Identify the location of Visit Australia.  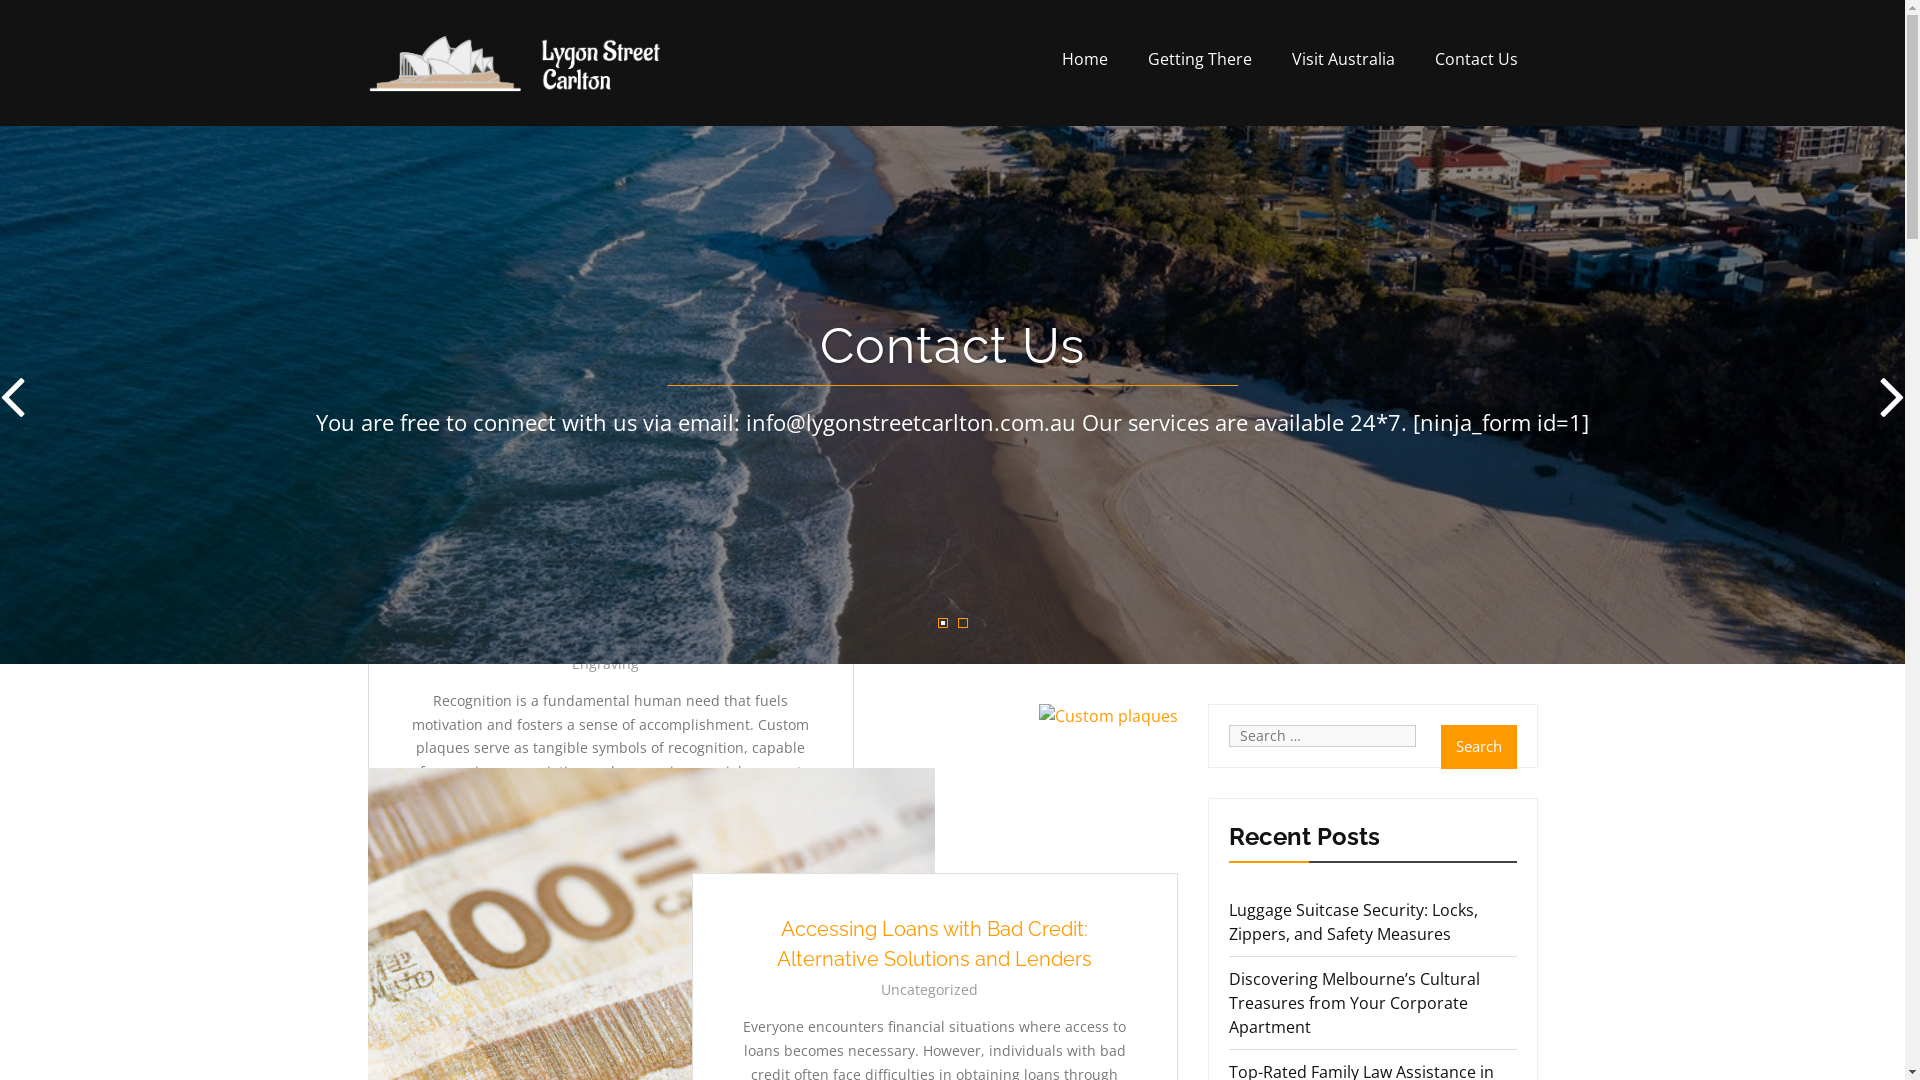
(1344, 59).